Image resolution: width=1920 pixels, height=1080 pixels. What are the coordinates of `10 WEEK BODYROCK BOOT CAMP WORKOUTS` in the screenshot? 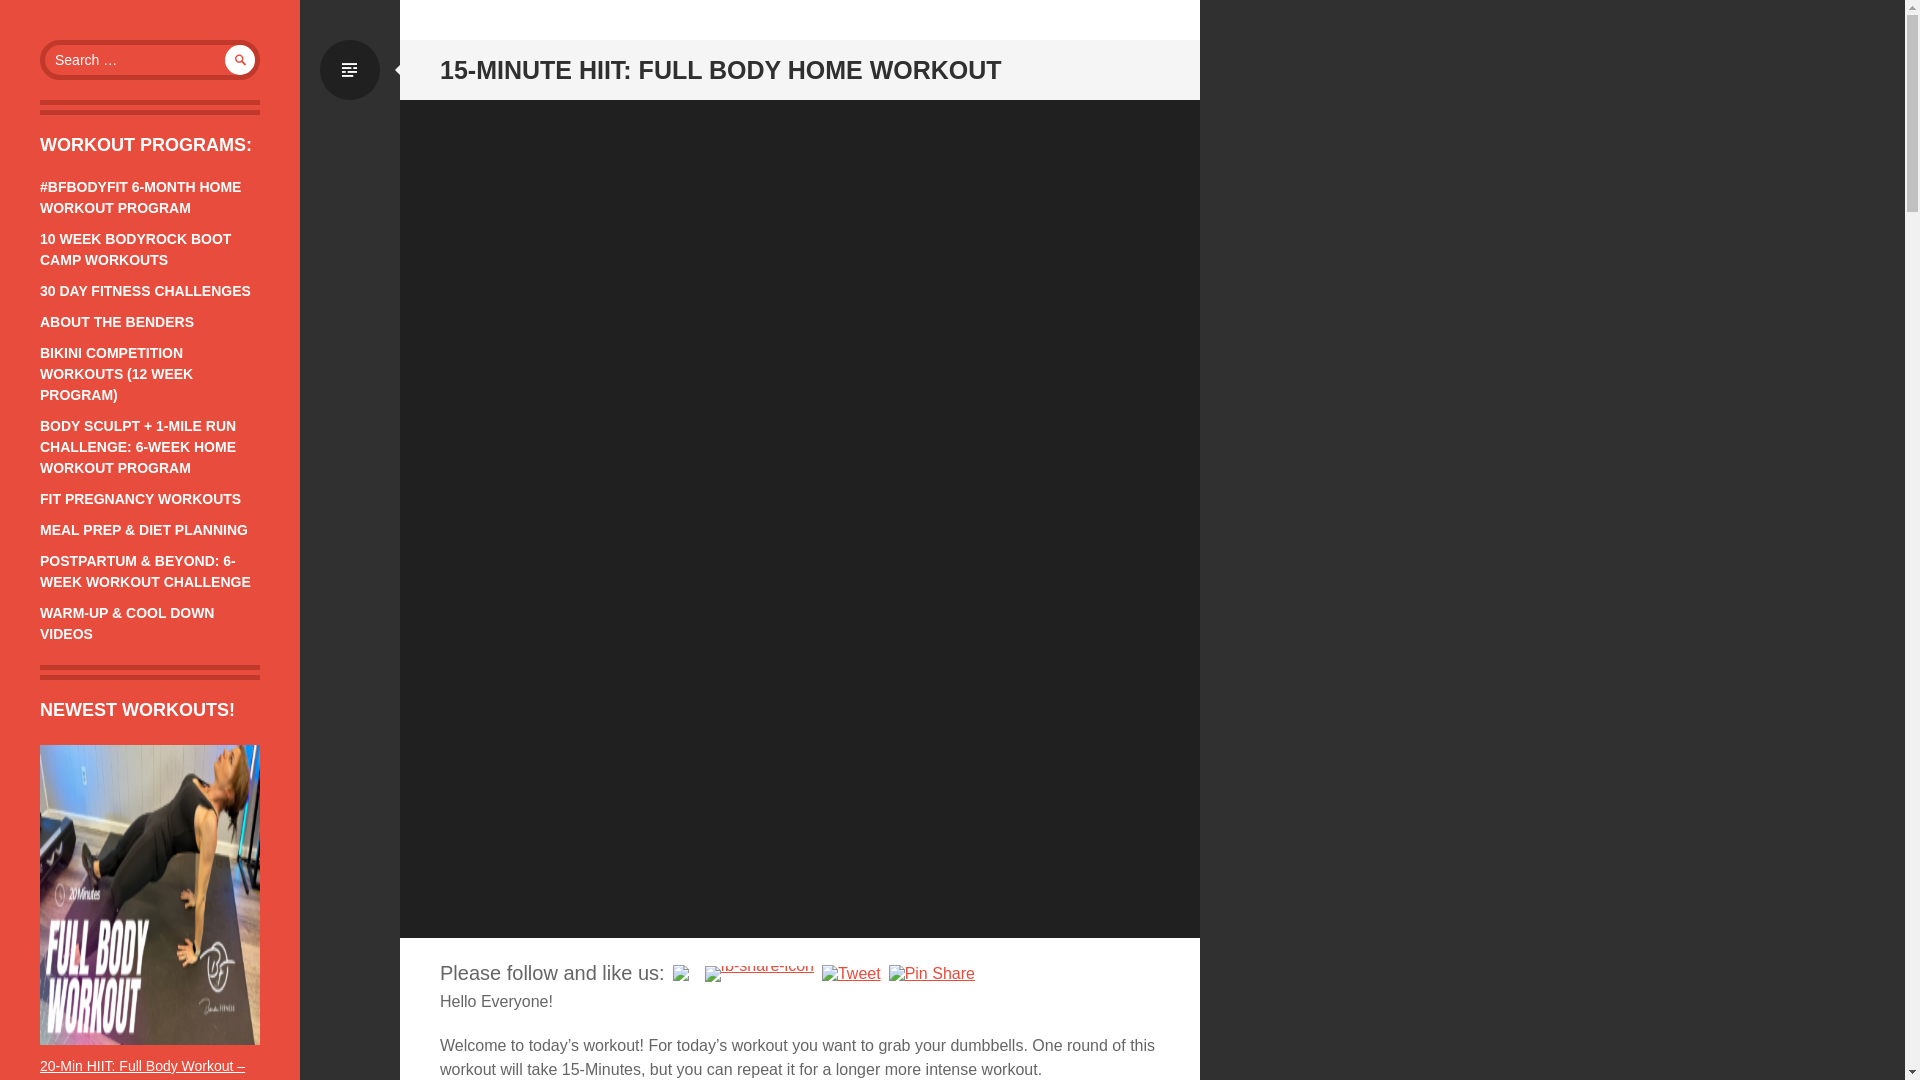 It's located at (135, 249).